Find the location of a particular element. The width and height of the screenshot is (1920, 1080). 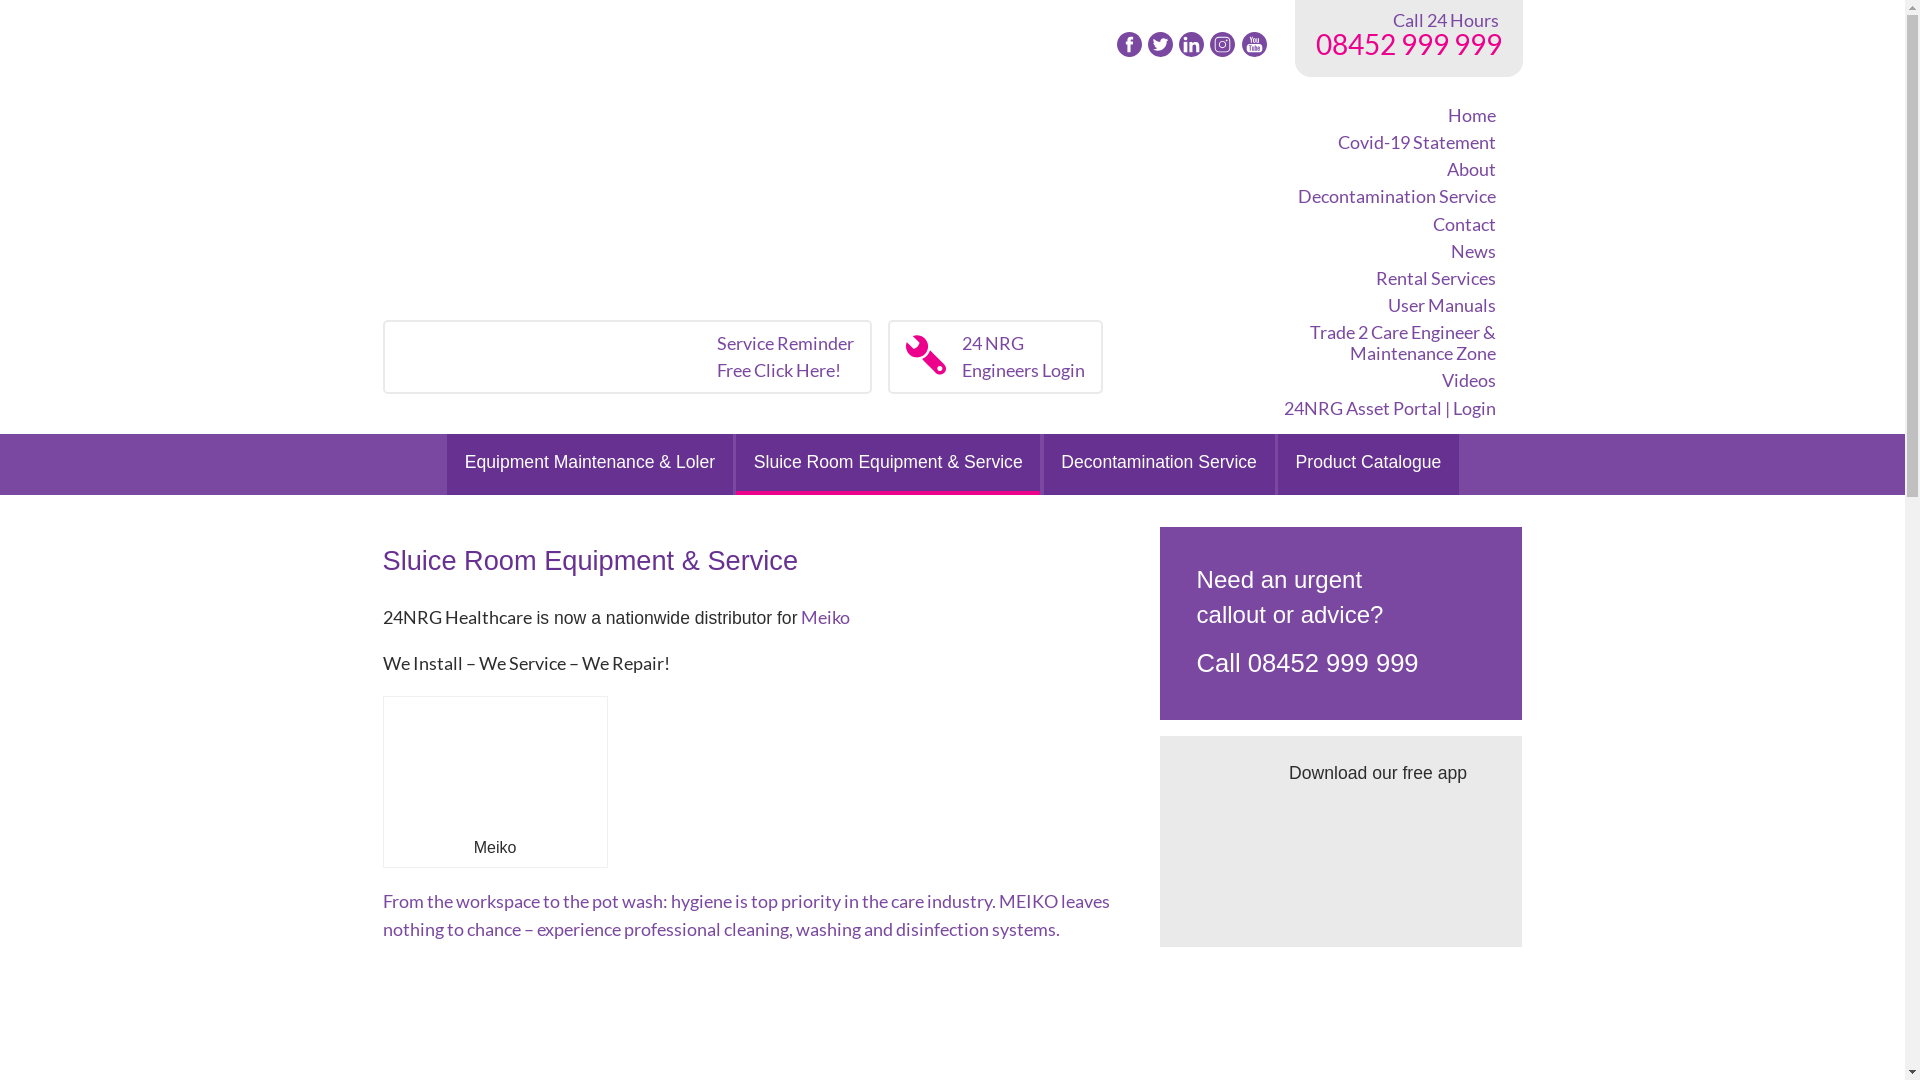

Product Catalogue is located at coordinates (1368, 464).